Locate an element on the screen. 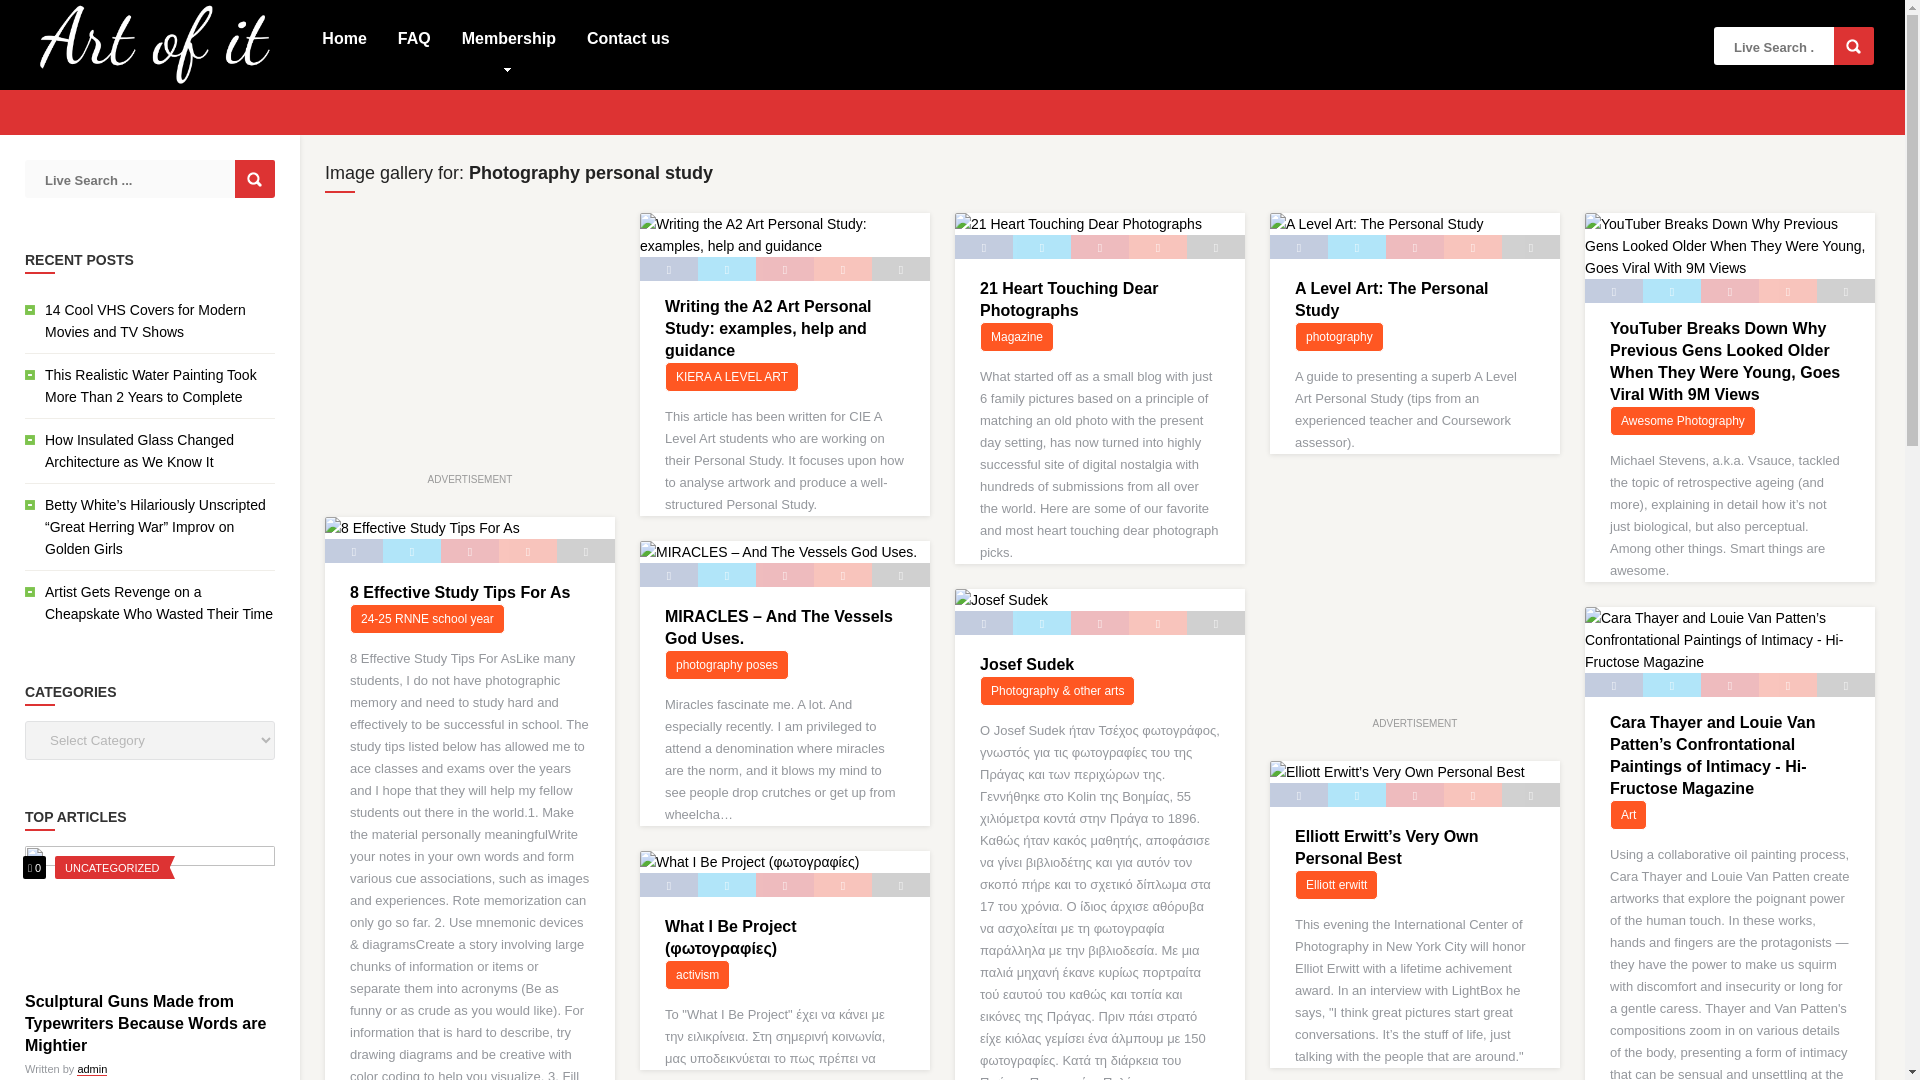 Image resolution: width=1920 pixels, height=1080 pixels. Contact us is located at coordinates (628, 37).